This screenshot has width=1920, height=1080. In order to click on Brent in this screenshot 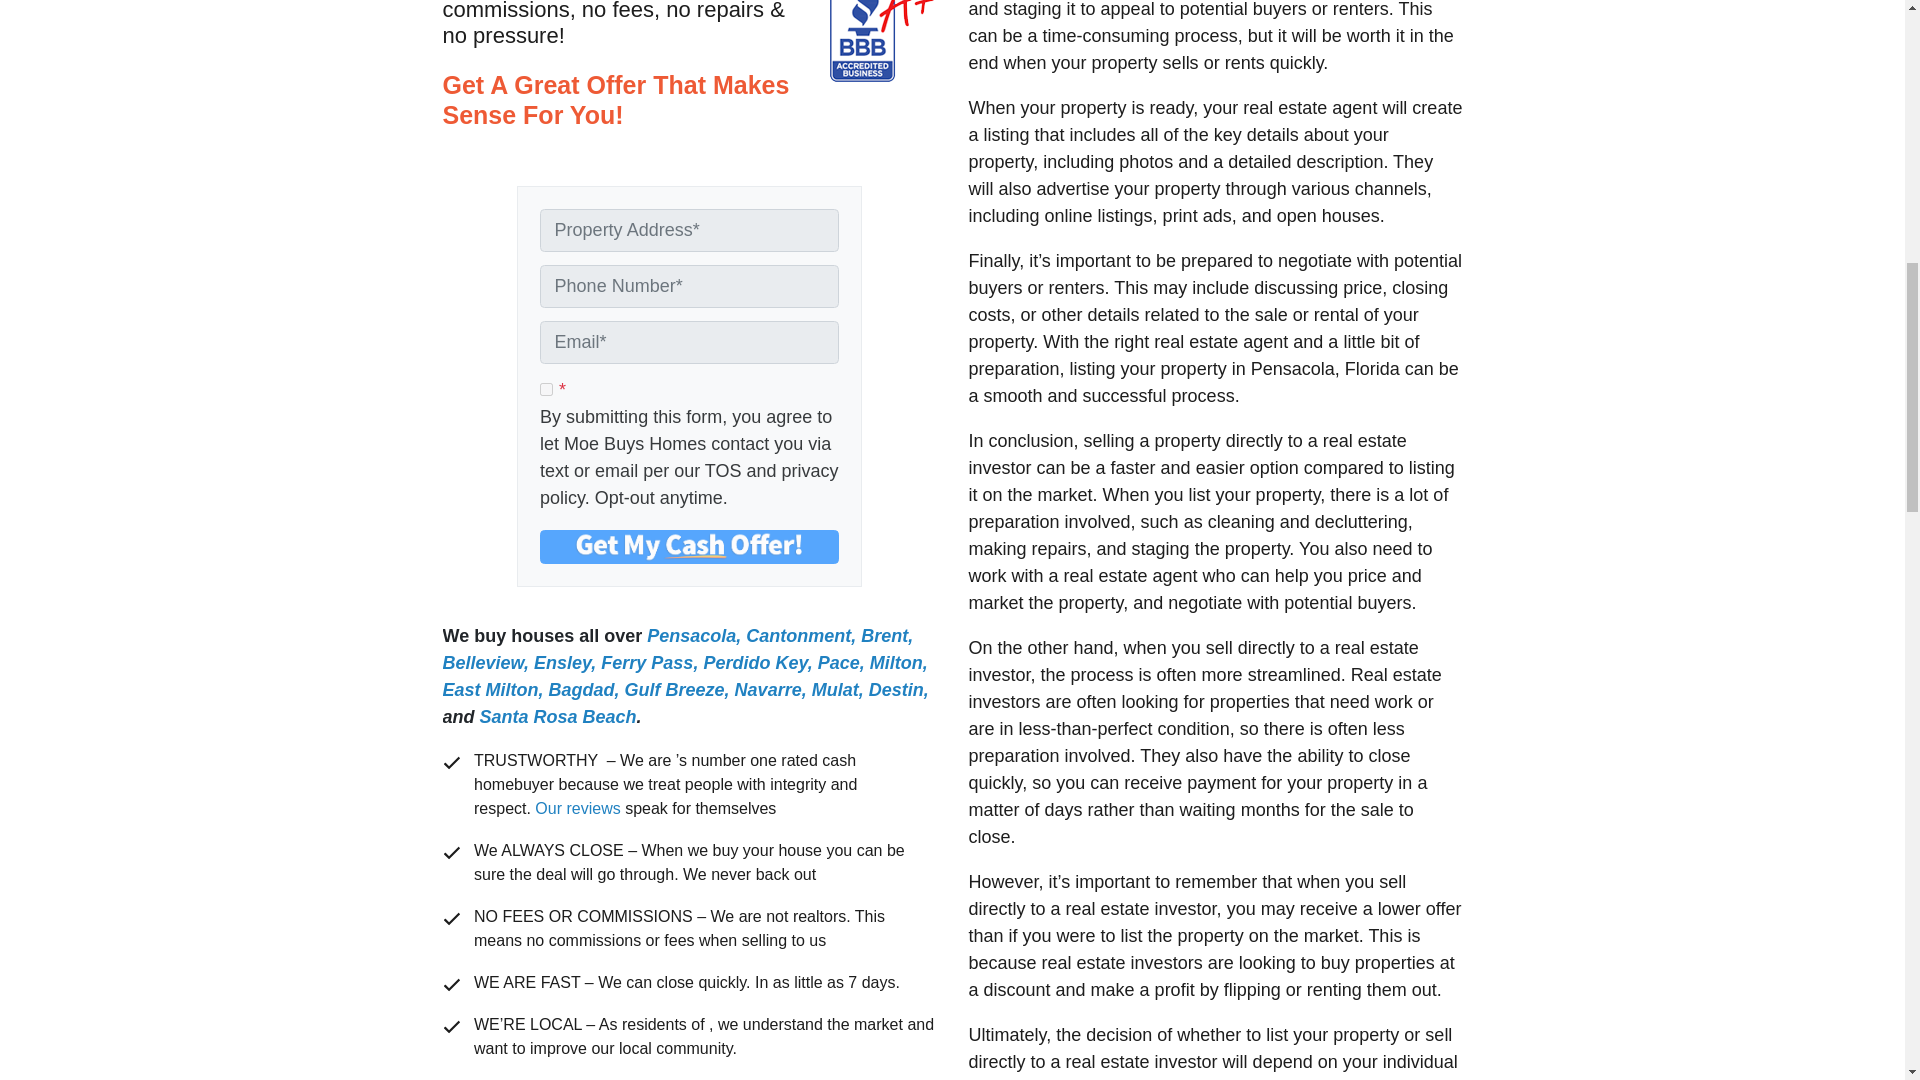, I will do `click(884, 636)`.